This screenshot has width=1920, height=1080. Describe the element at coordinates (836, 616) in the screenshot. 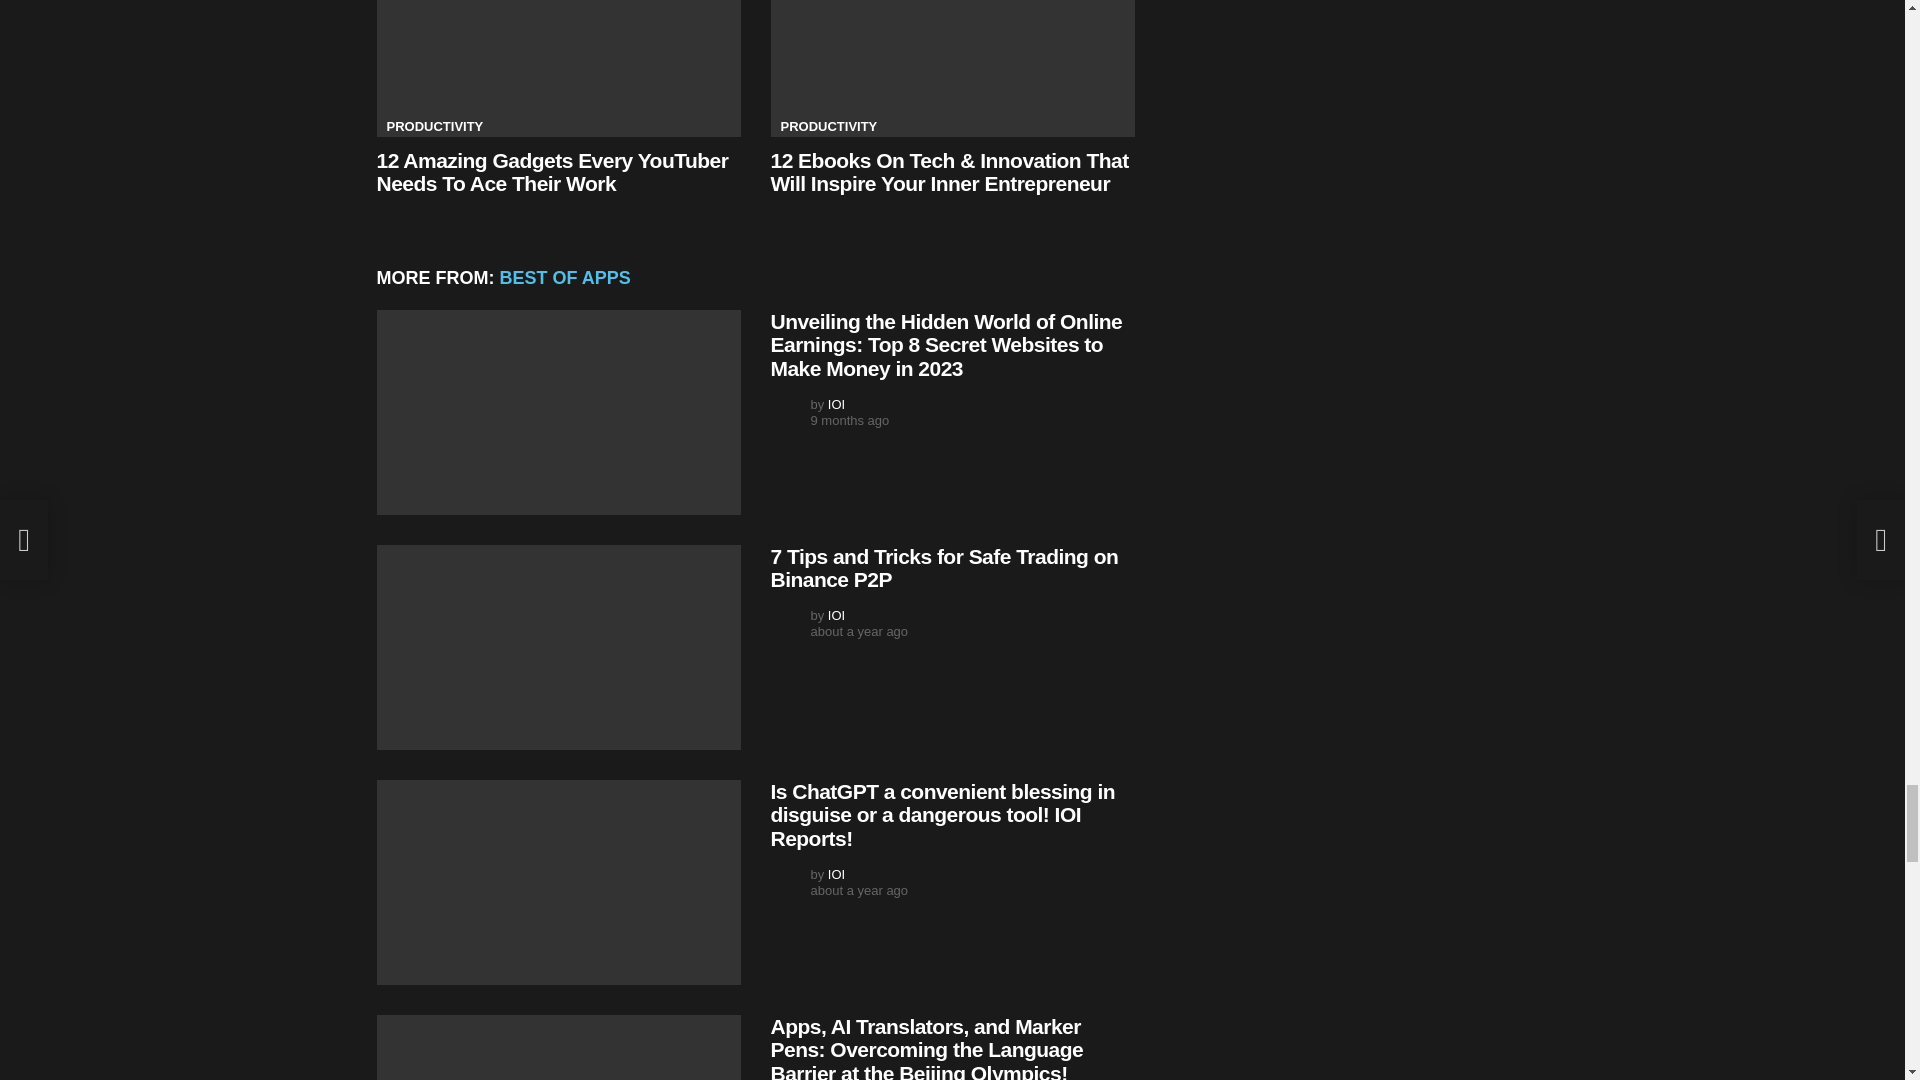

I see `Posts by IOI` at that location.